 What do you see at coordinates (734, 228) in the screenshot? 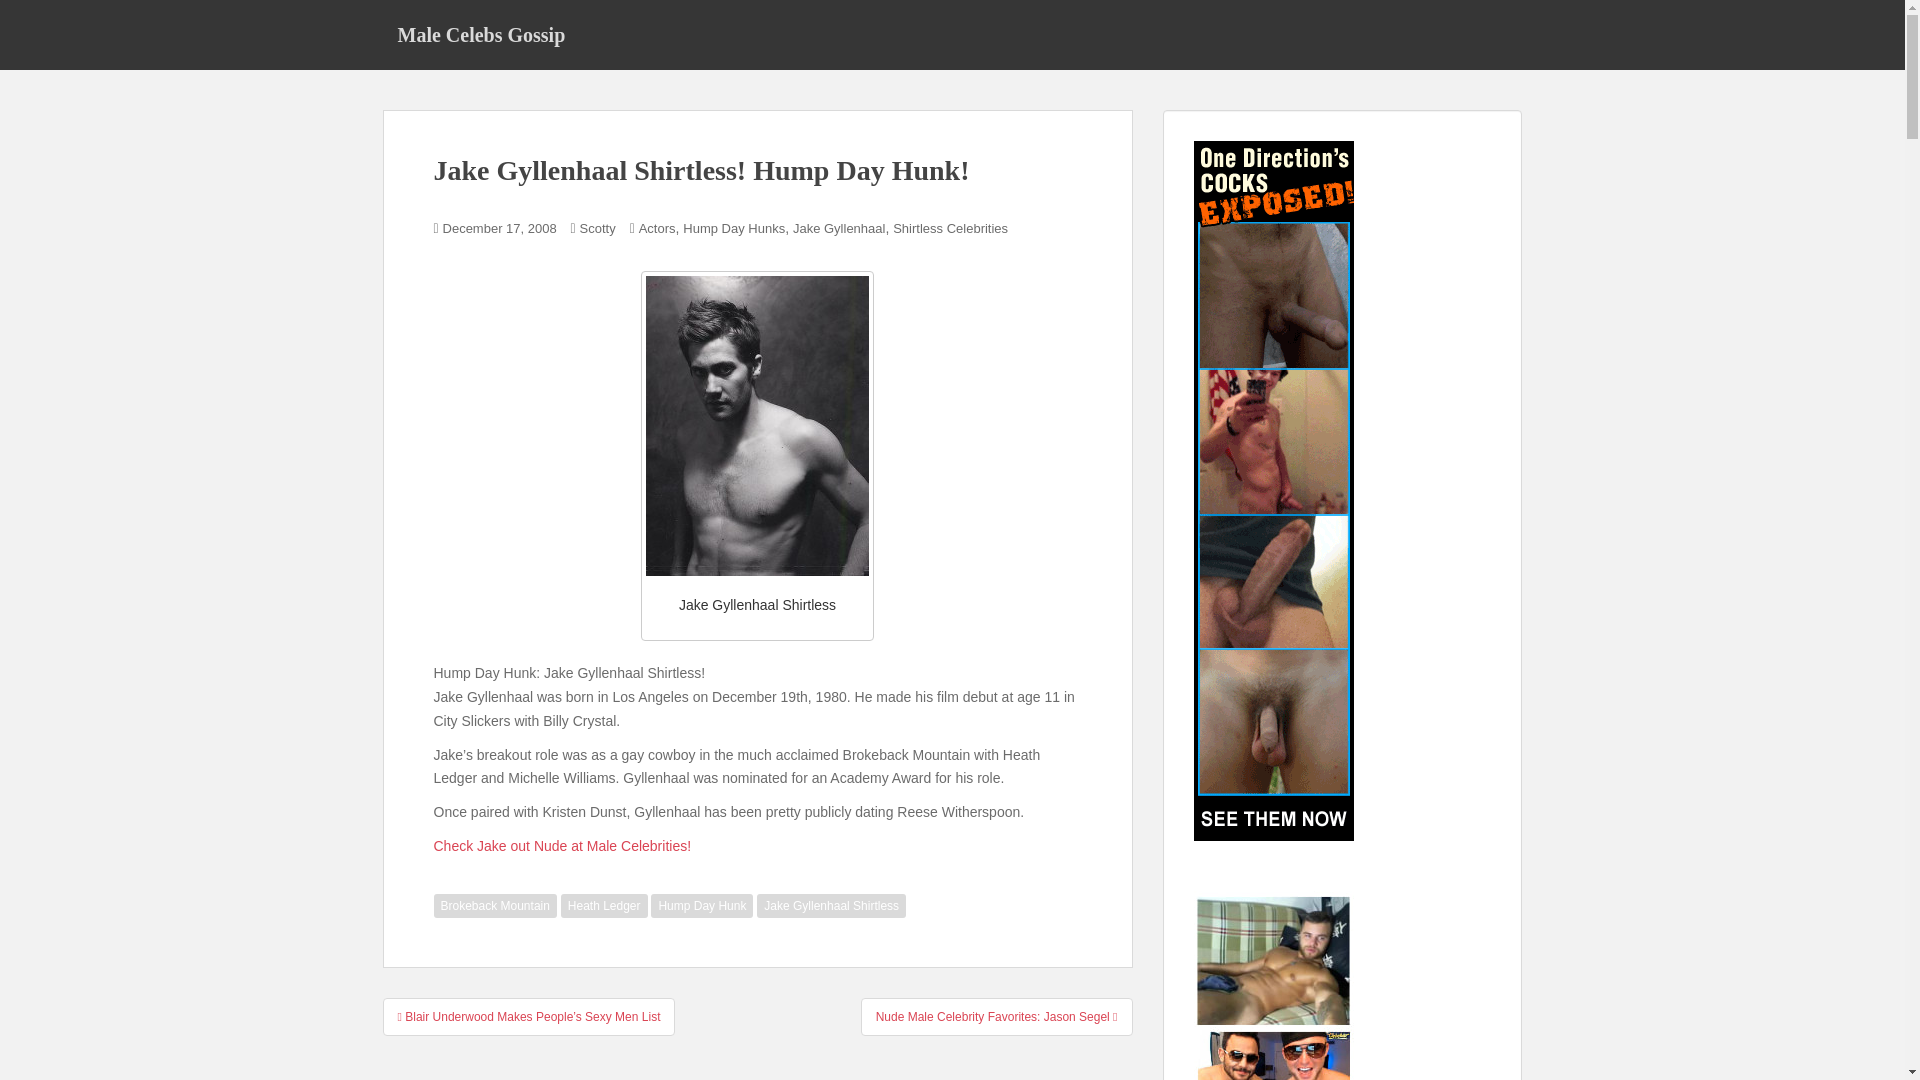
I see `Hump Day Hunks` at bounding box center [734, 228].